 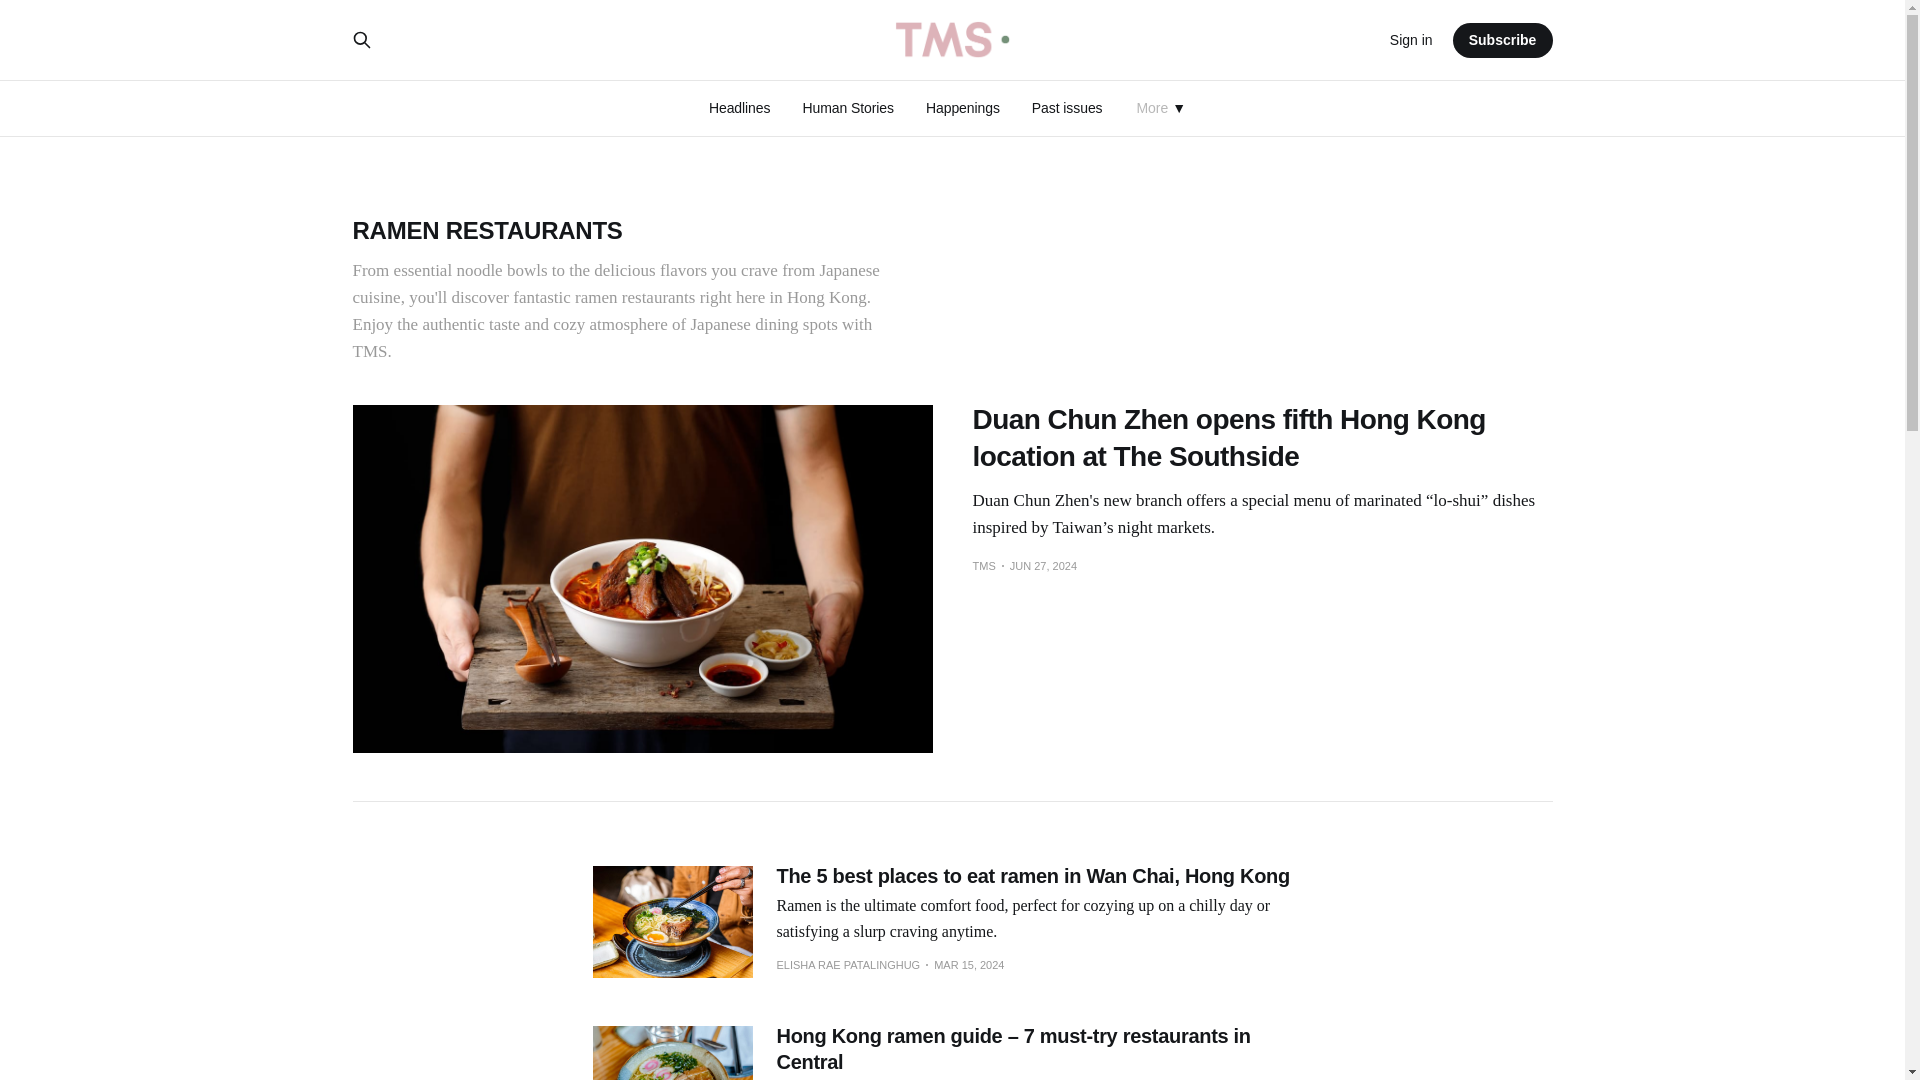 What do you see at coordinates (848, 108) in the screenshot?
I see `Human Stories` at bounding box center [848, 108].